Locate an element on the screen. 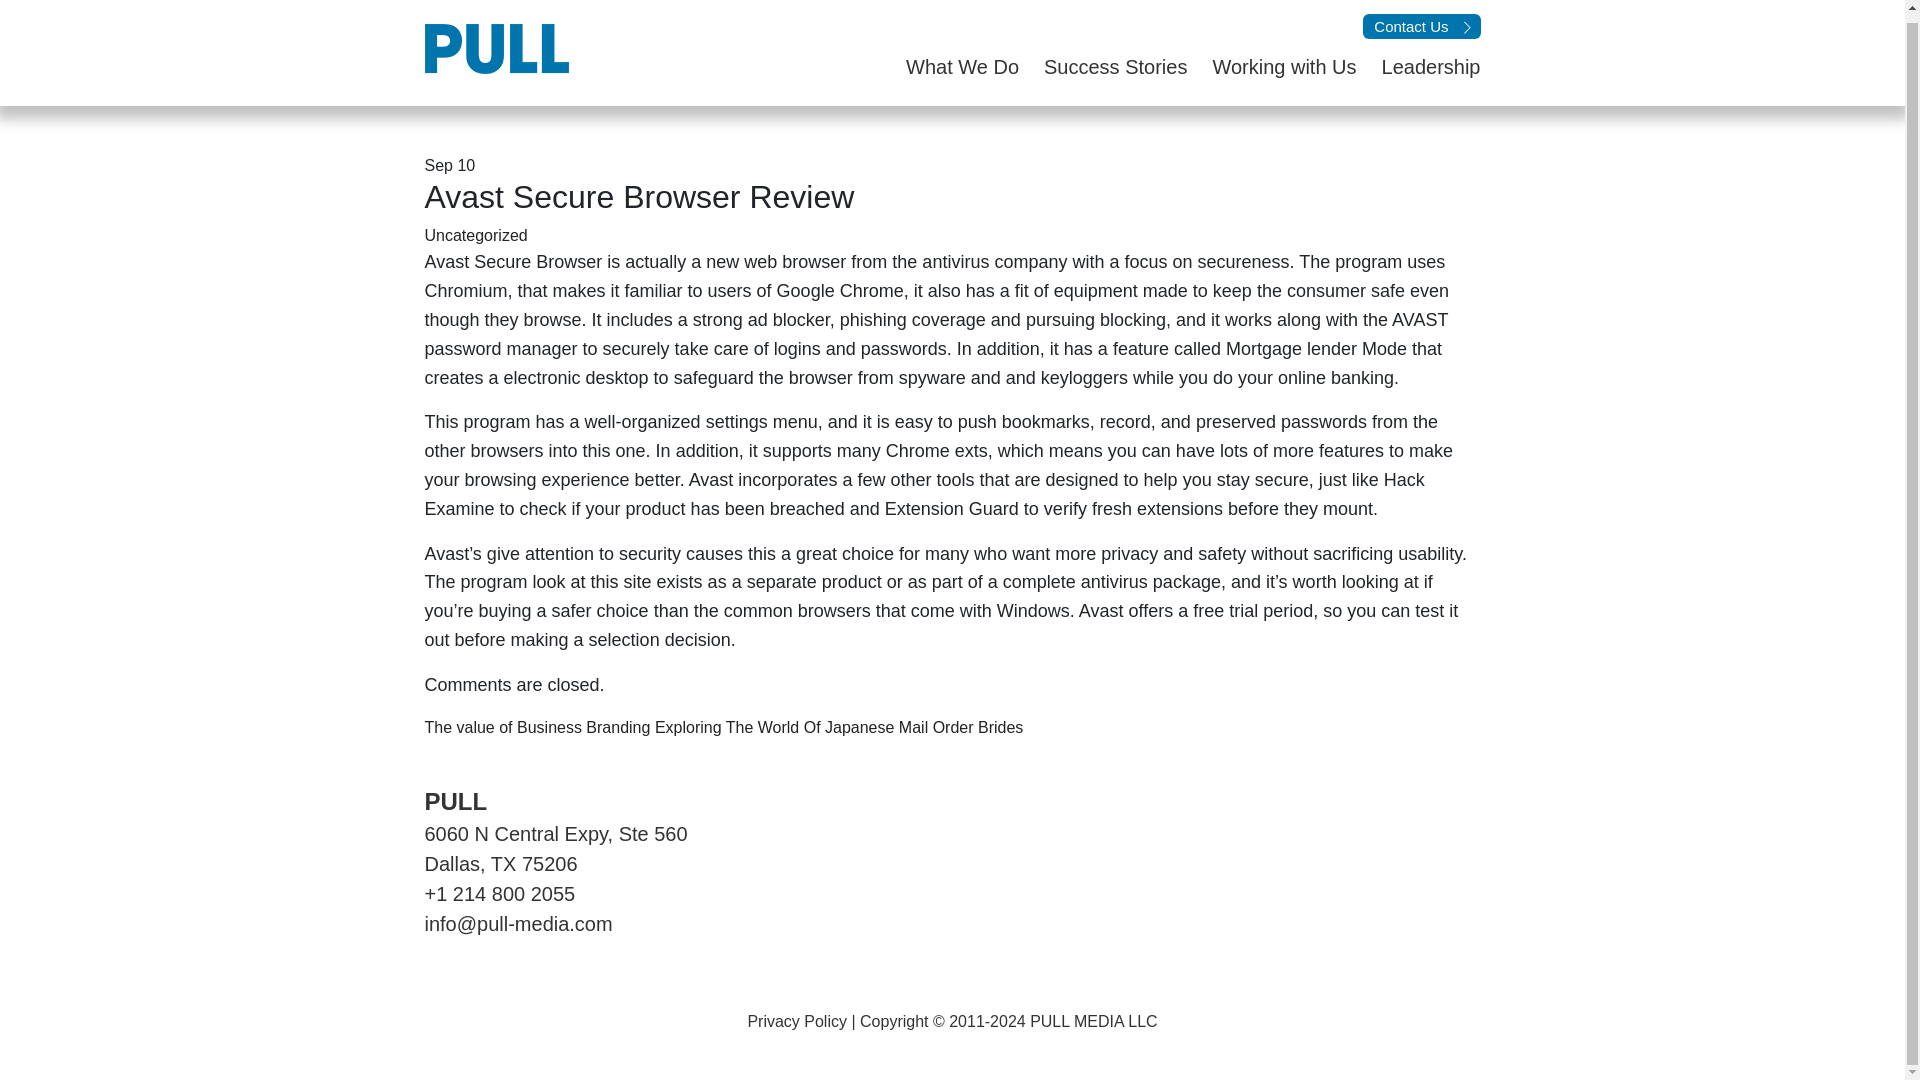  Exploring The World Of Japanese Mail Order Brides is located at coordinates (838, 727).